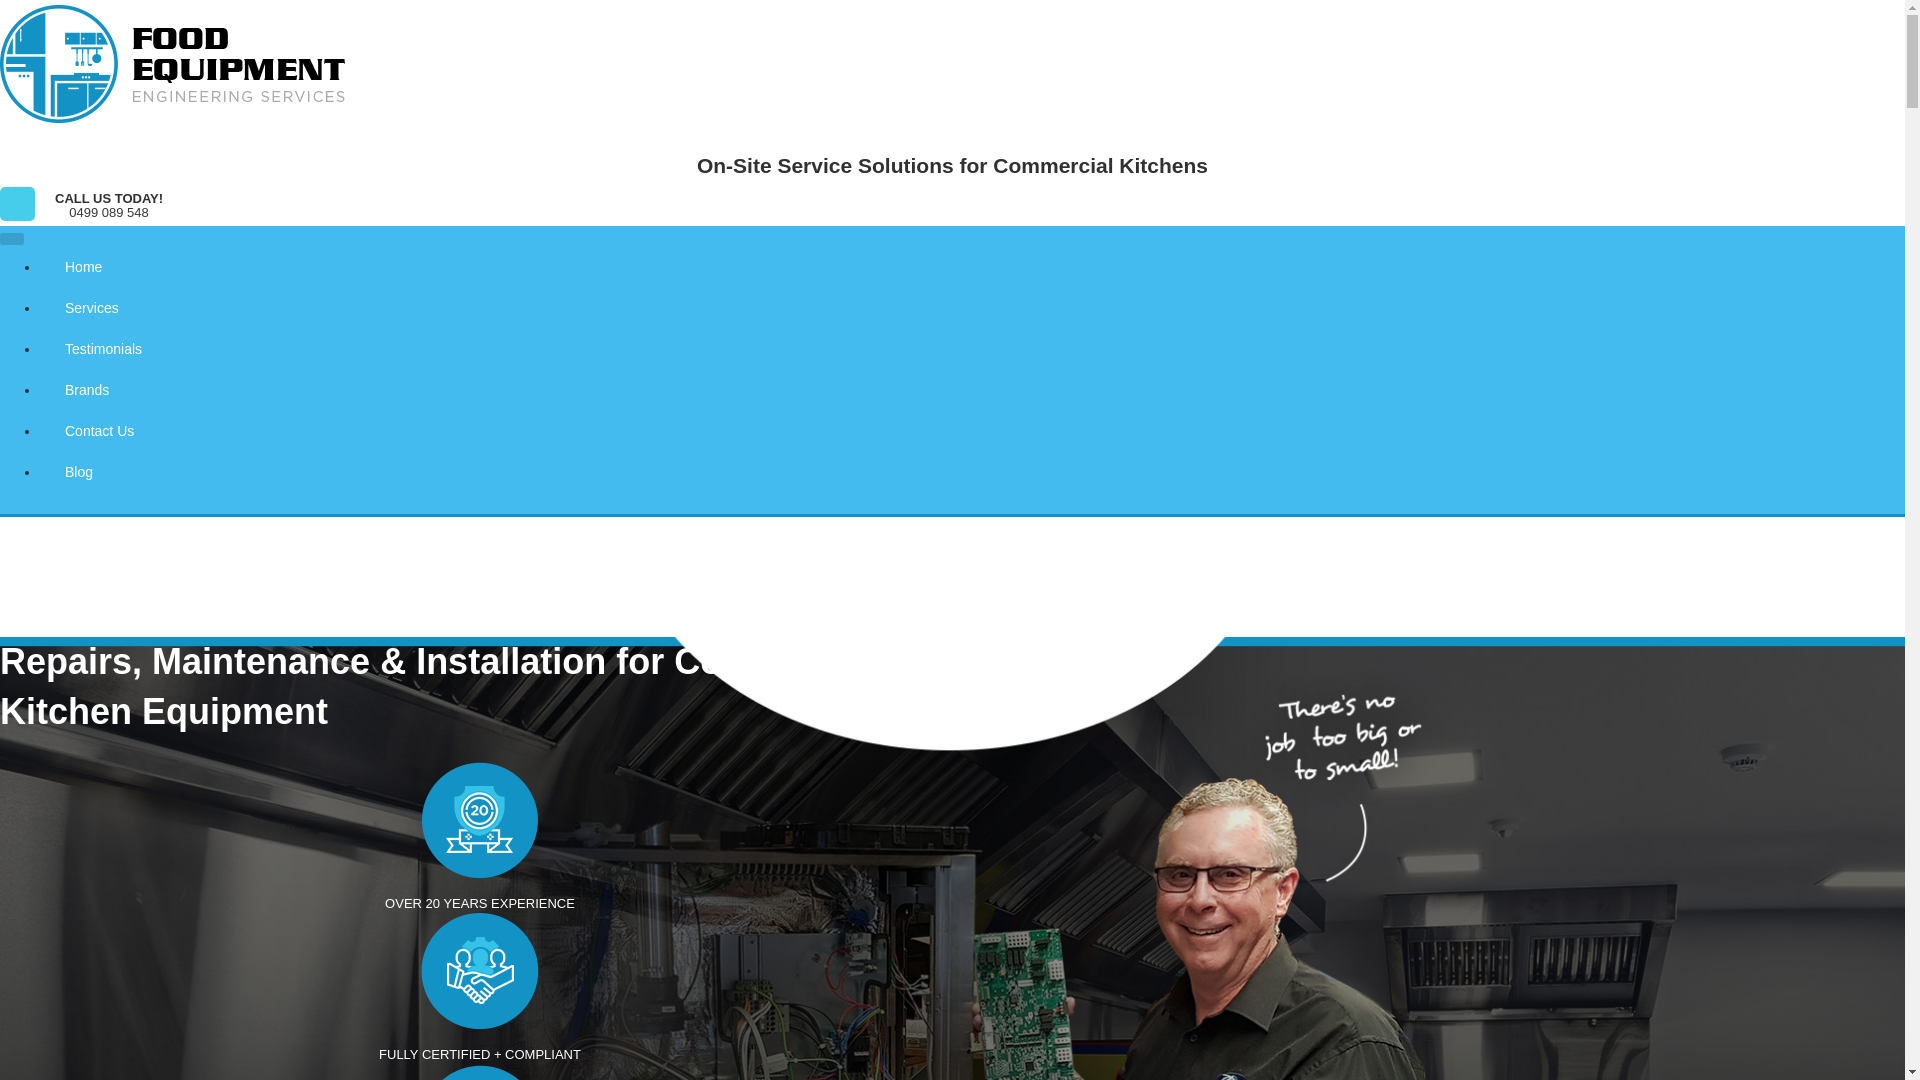 This screenshot has height=1080, width=1920. What do you see at coordinates (972, 430) in the screenshot?
I see `Contact Us` at bounding box center [972, 430].